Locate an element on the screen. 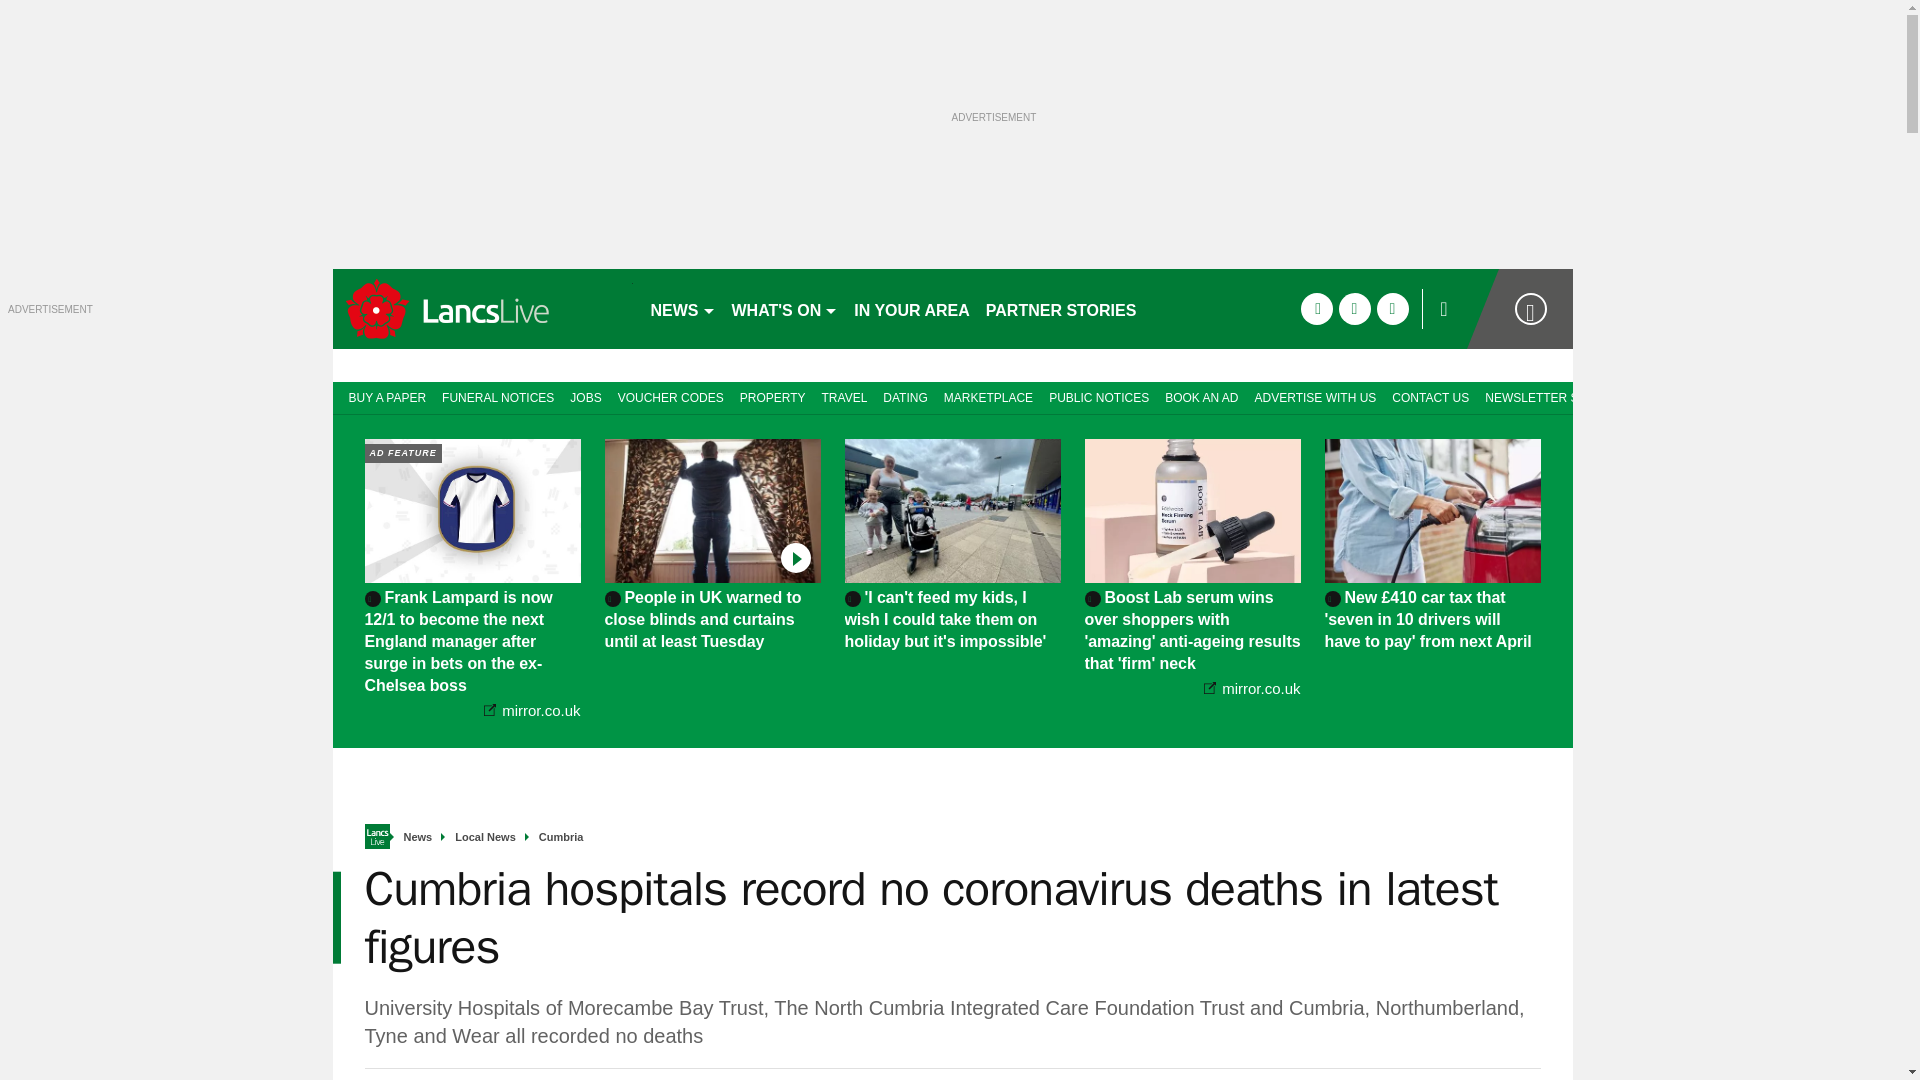  FUNERAL NOTICES is located at coordinates (498, 396).